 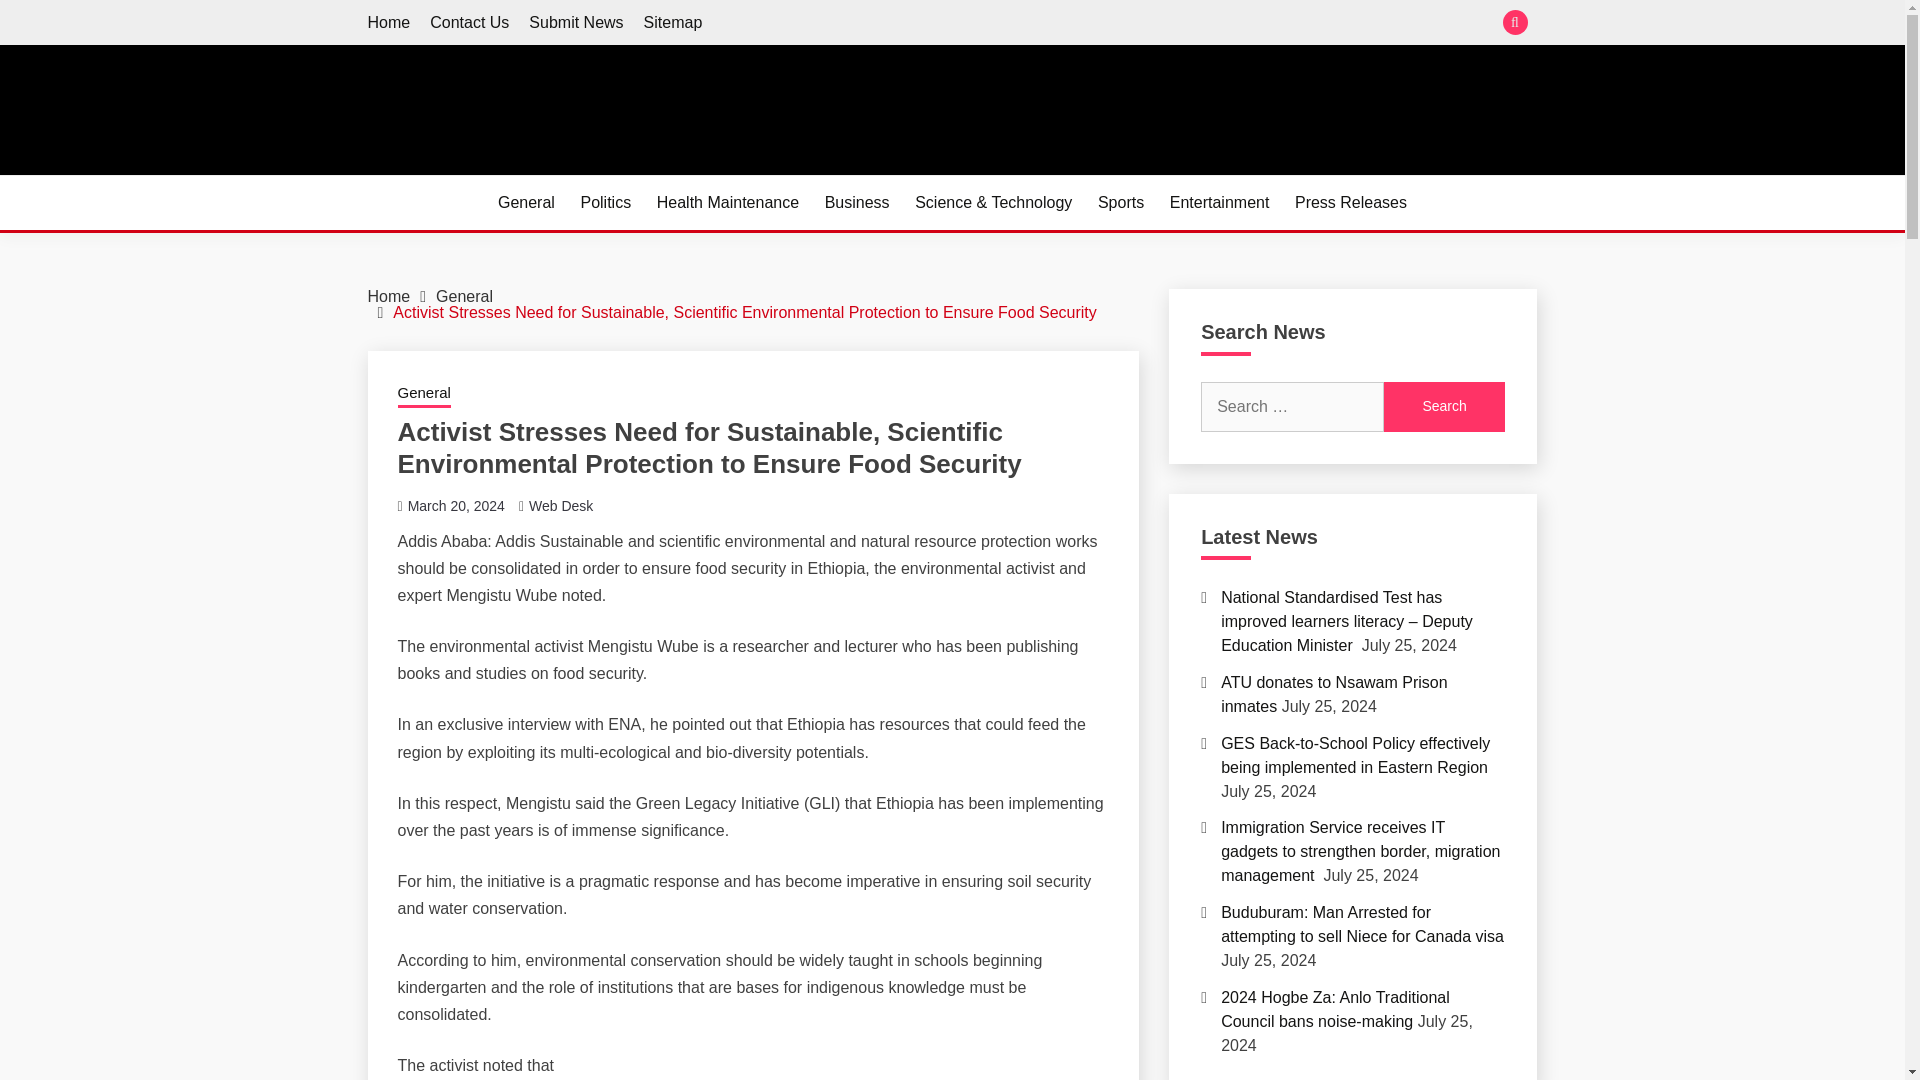 I want to click on SOMALIA NEWS GAZETTE, so click(x=604, y=172).